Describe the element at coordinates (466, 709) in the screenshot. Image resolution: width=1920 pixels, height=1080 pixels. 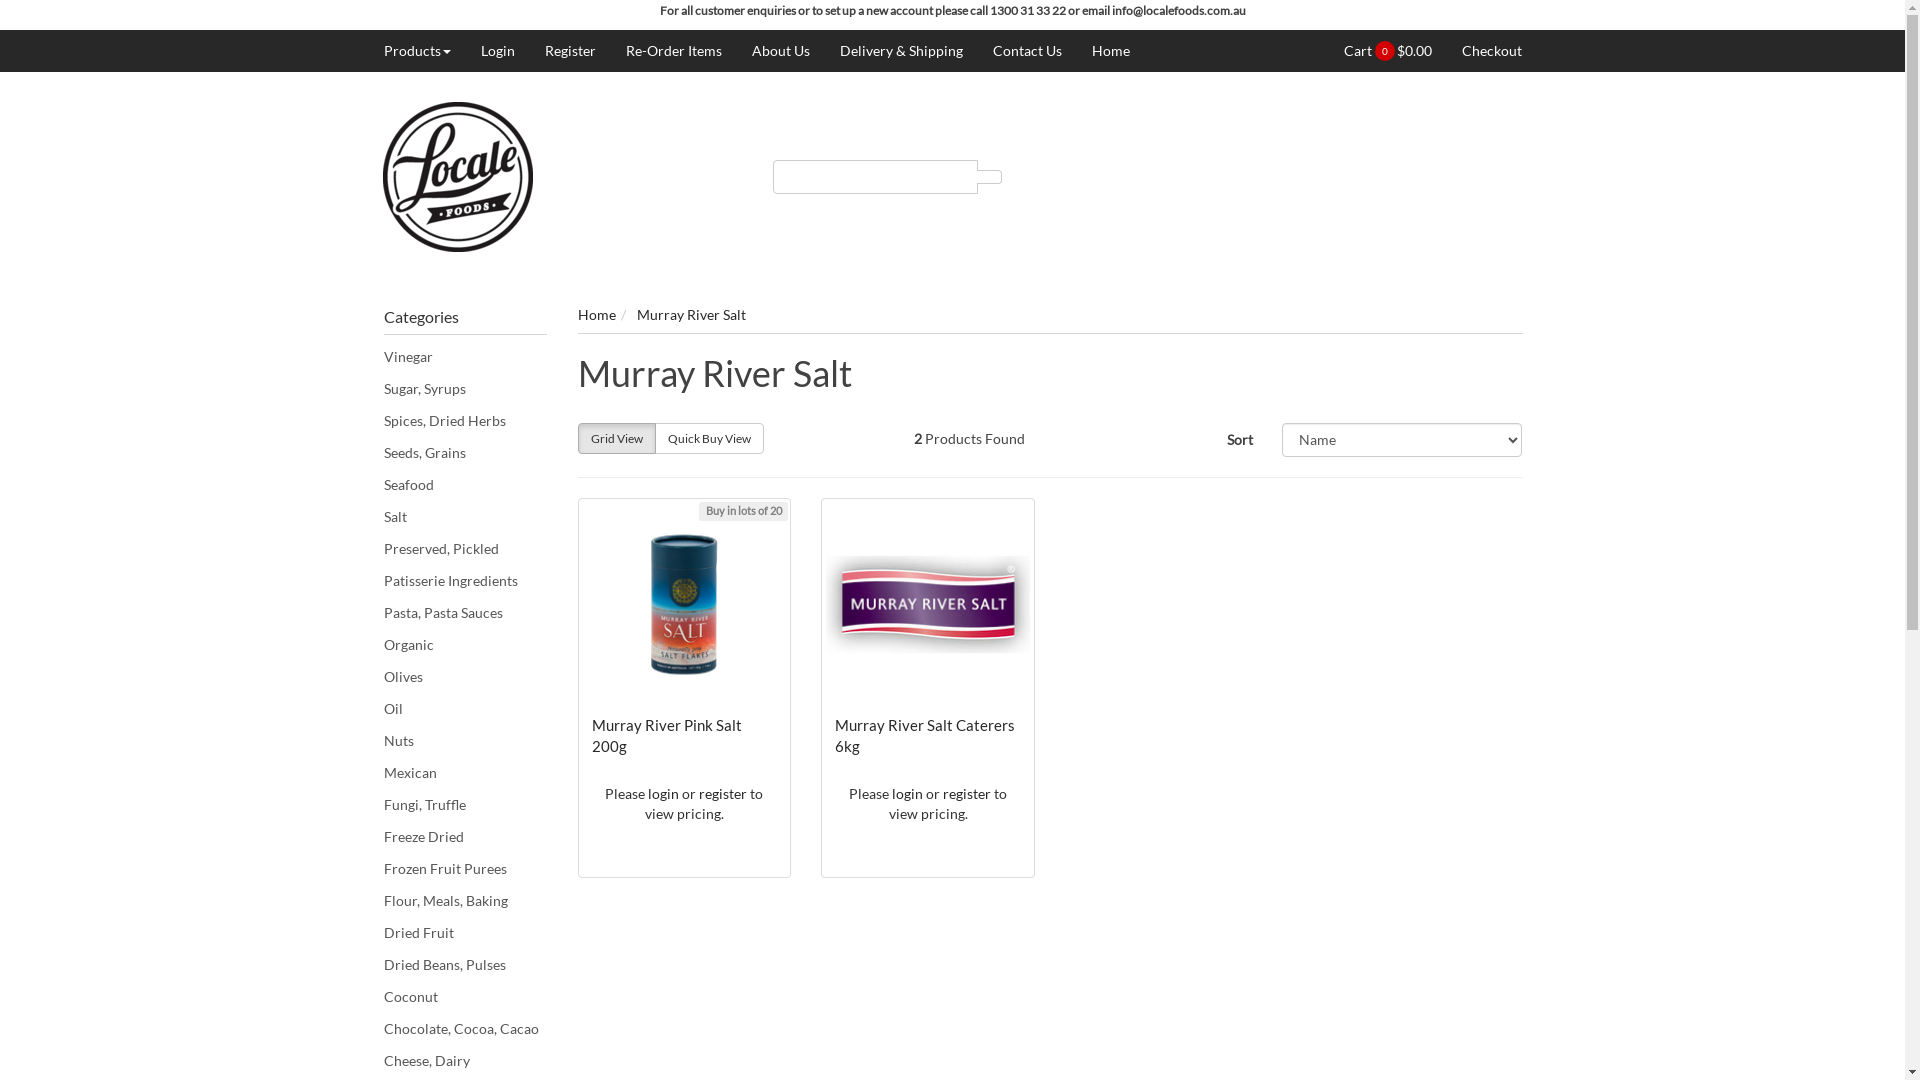
I see `Oil` at that location.